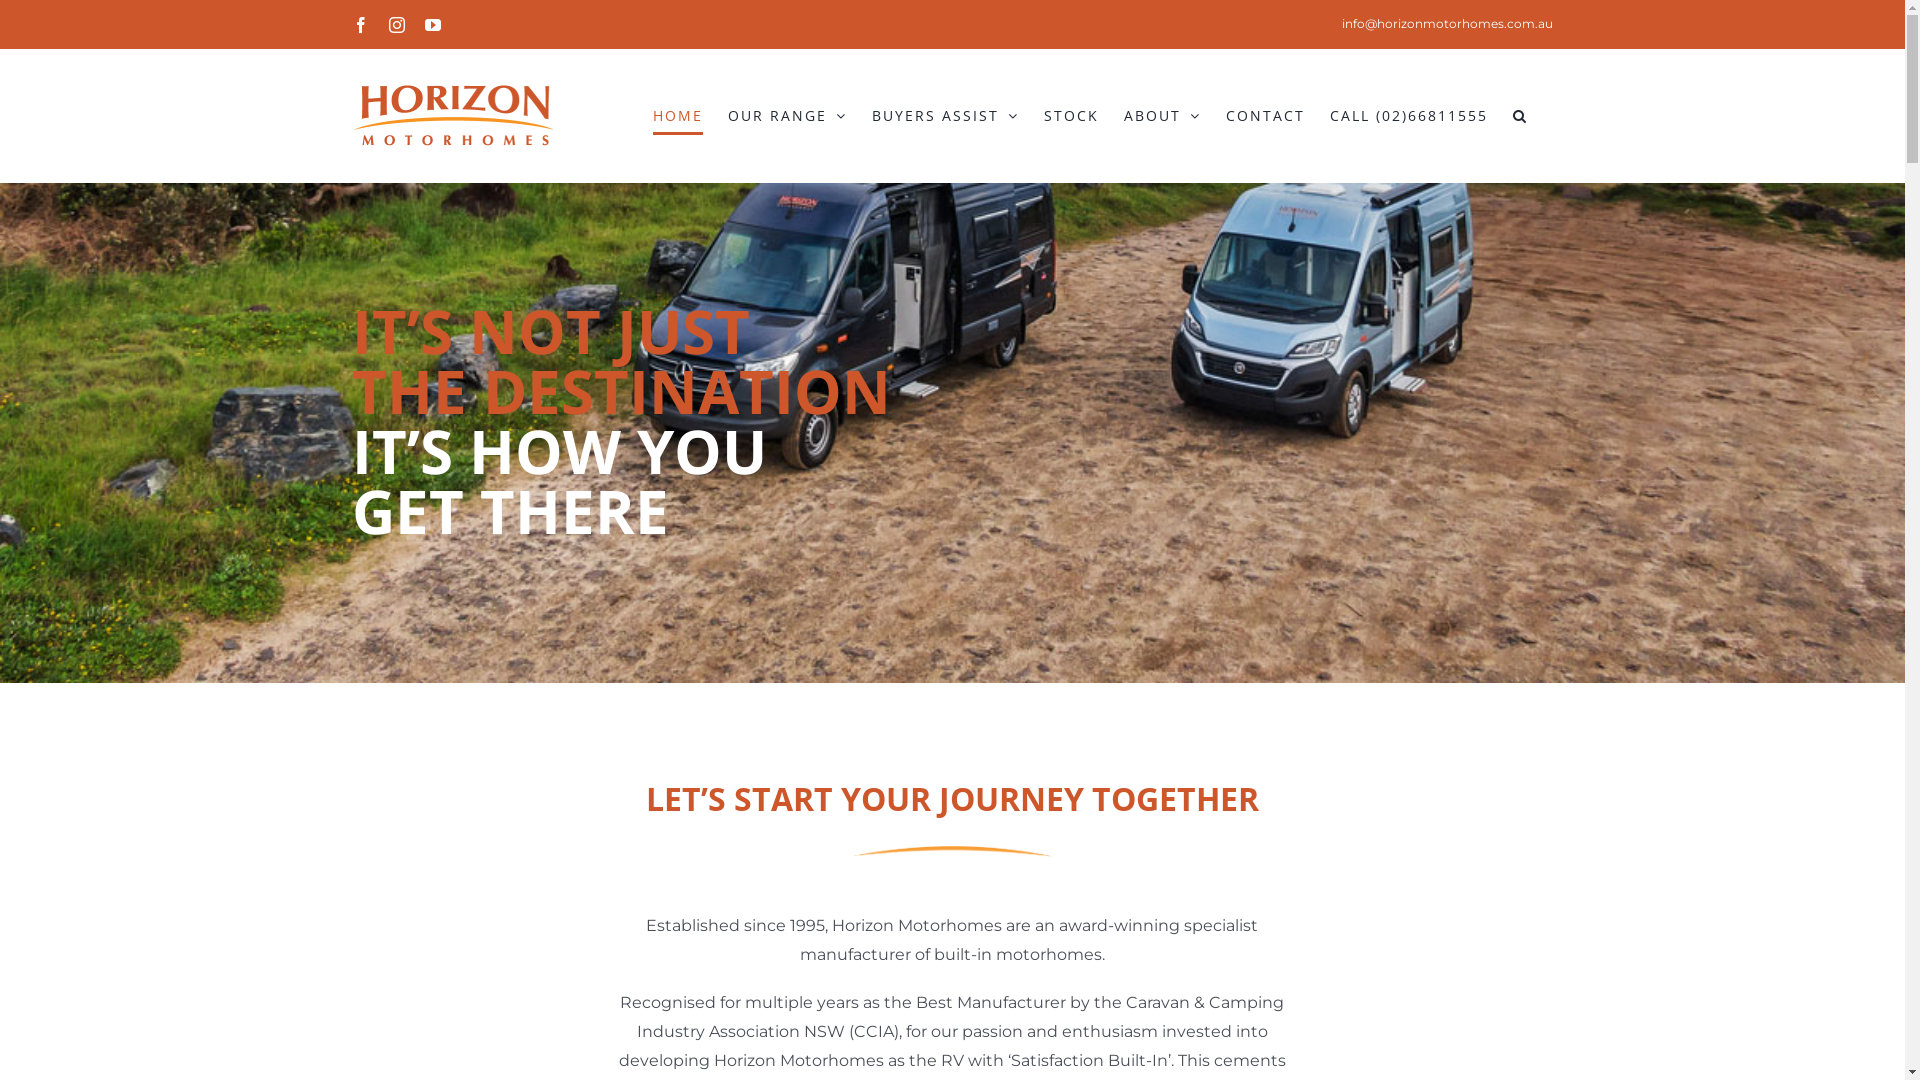 This screenshot has height=1080, width=1920. I want to click on Facebook, so click(360, 24).